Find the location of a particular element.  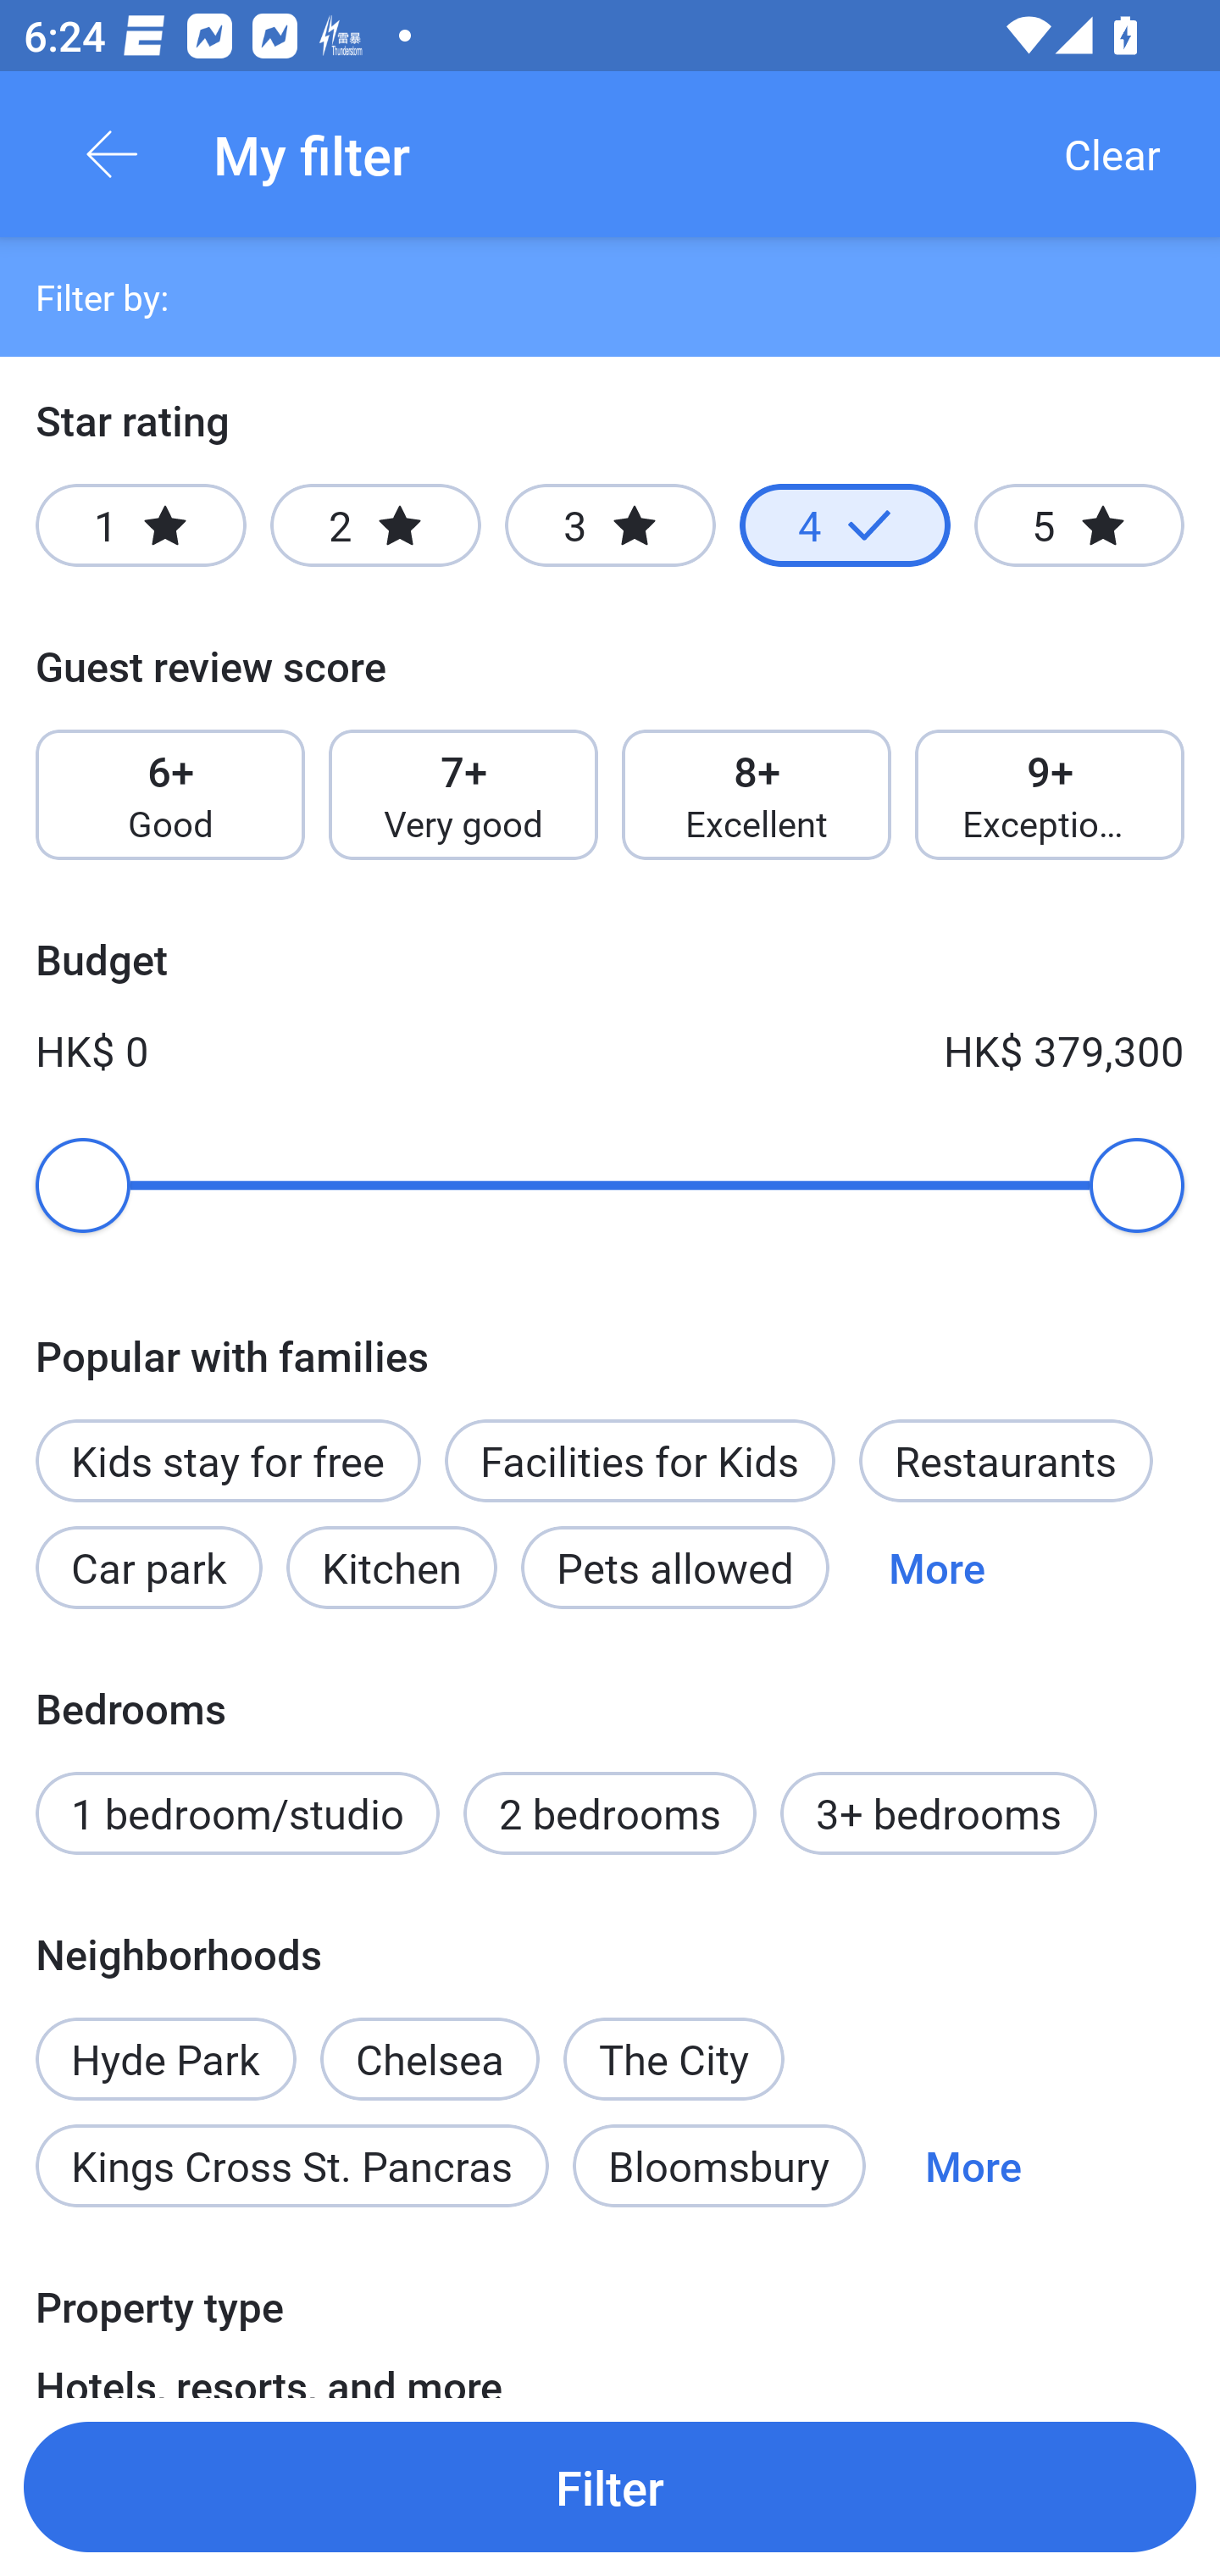

2 bedrooms is located at coordinates (610, 1813).